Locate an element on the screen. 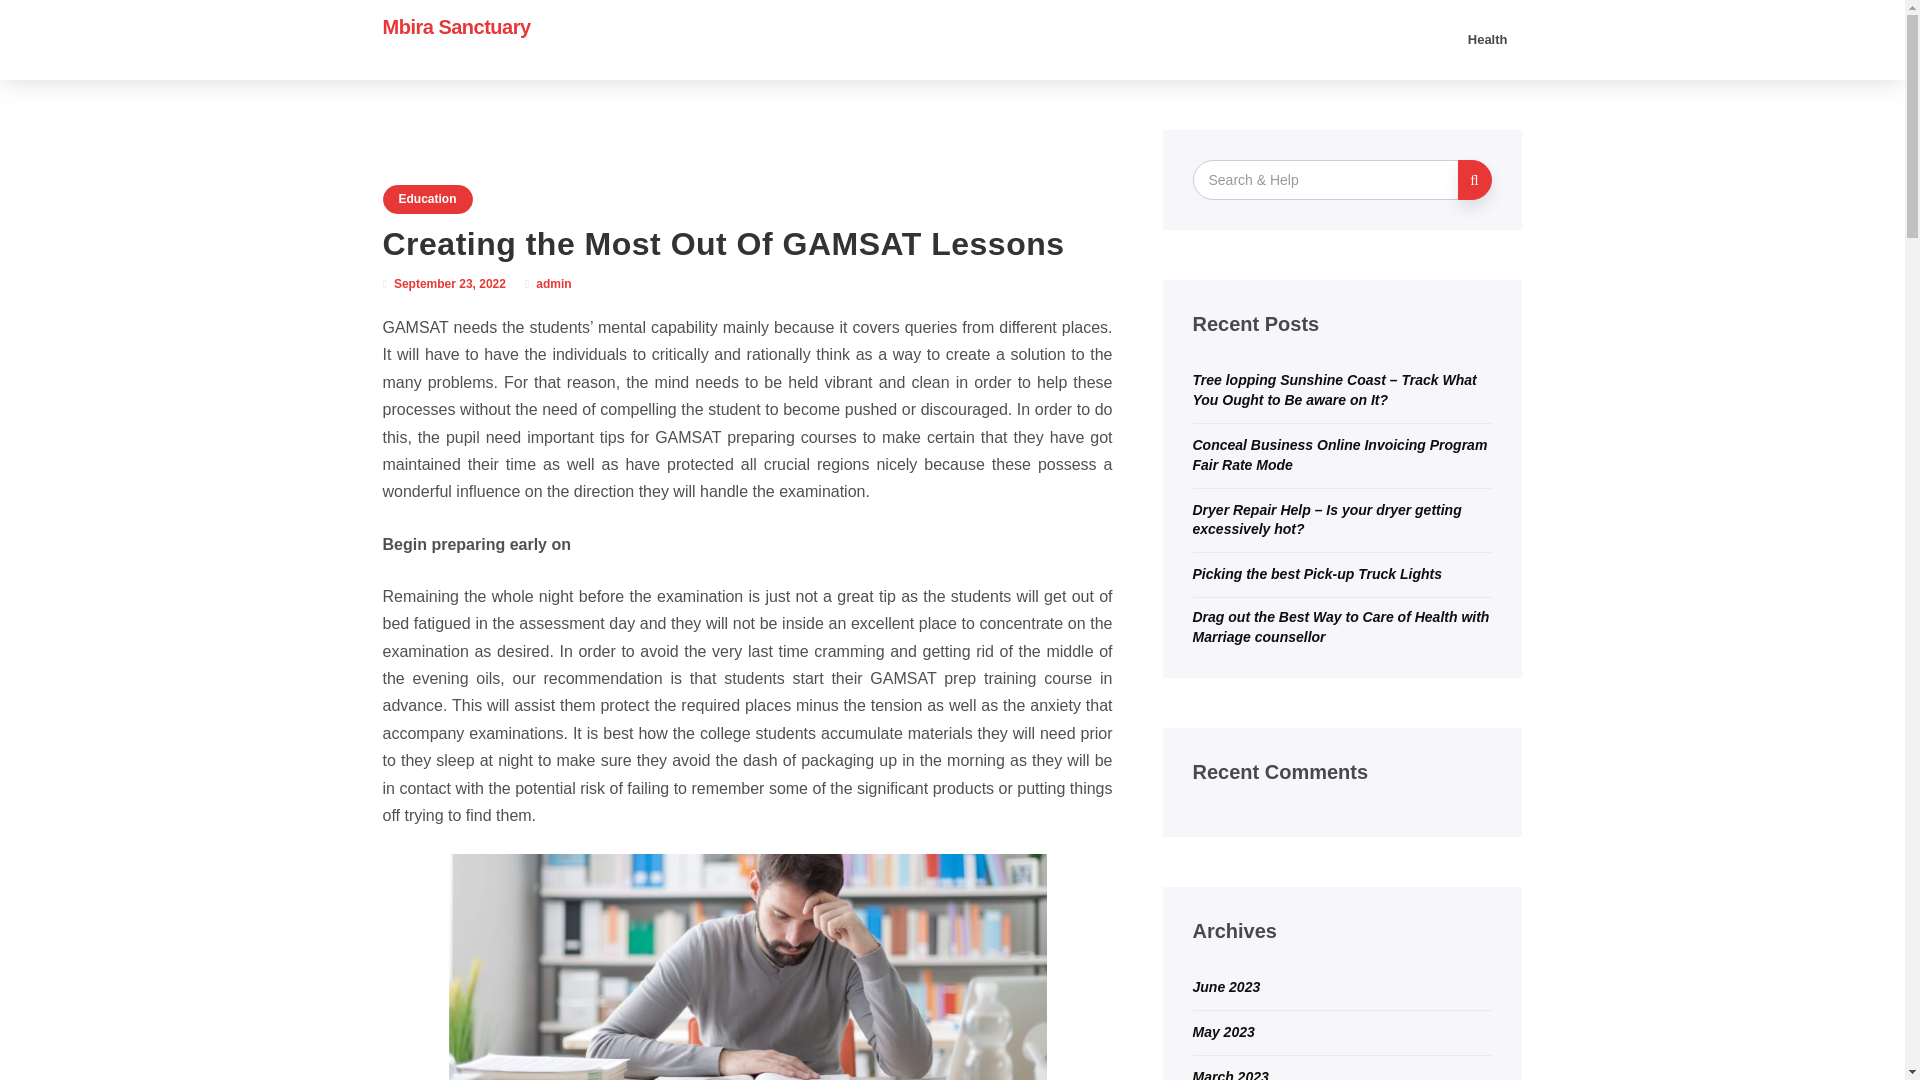 Image resolution: width=1920 pixels, height=1080 pixels. May 2023 is located at coordinates (1222, 1032).